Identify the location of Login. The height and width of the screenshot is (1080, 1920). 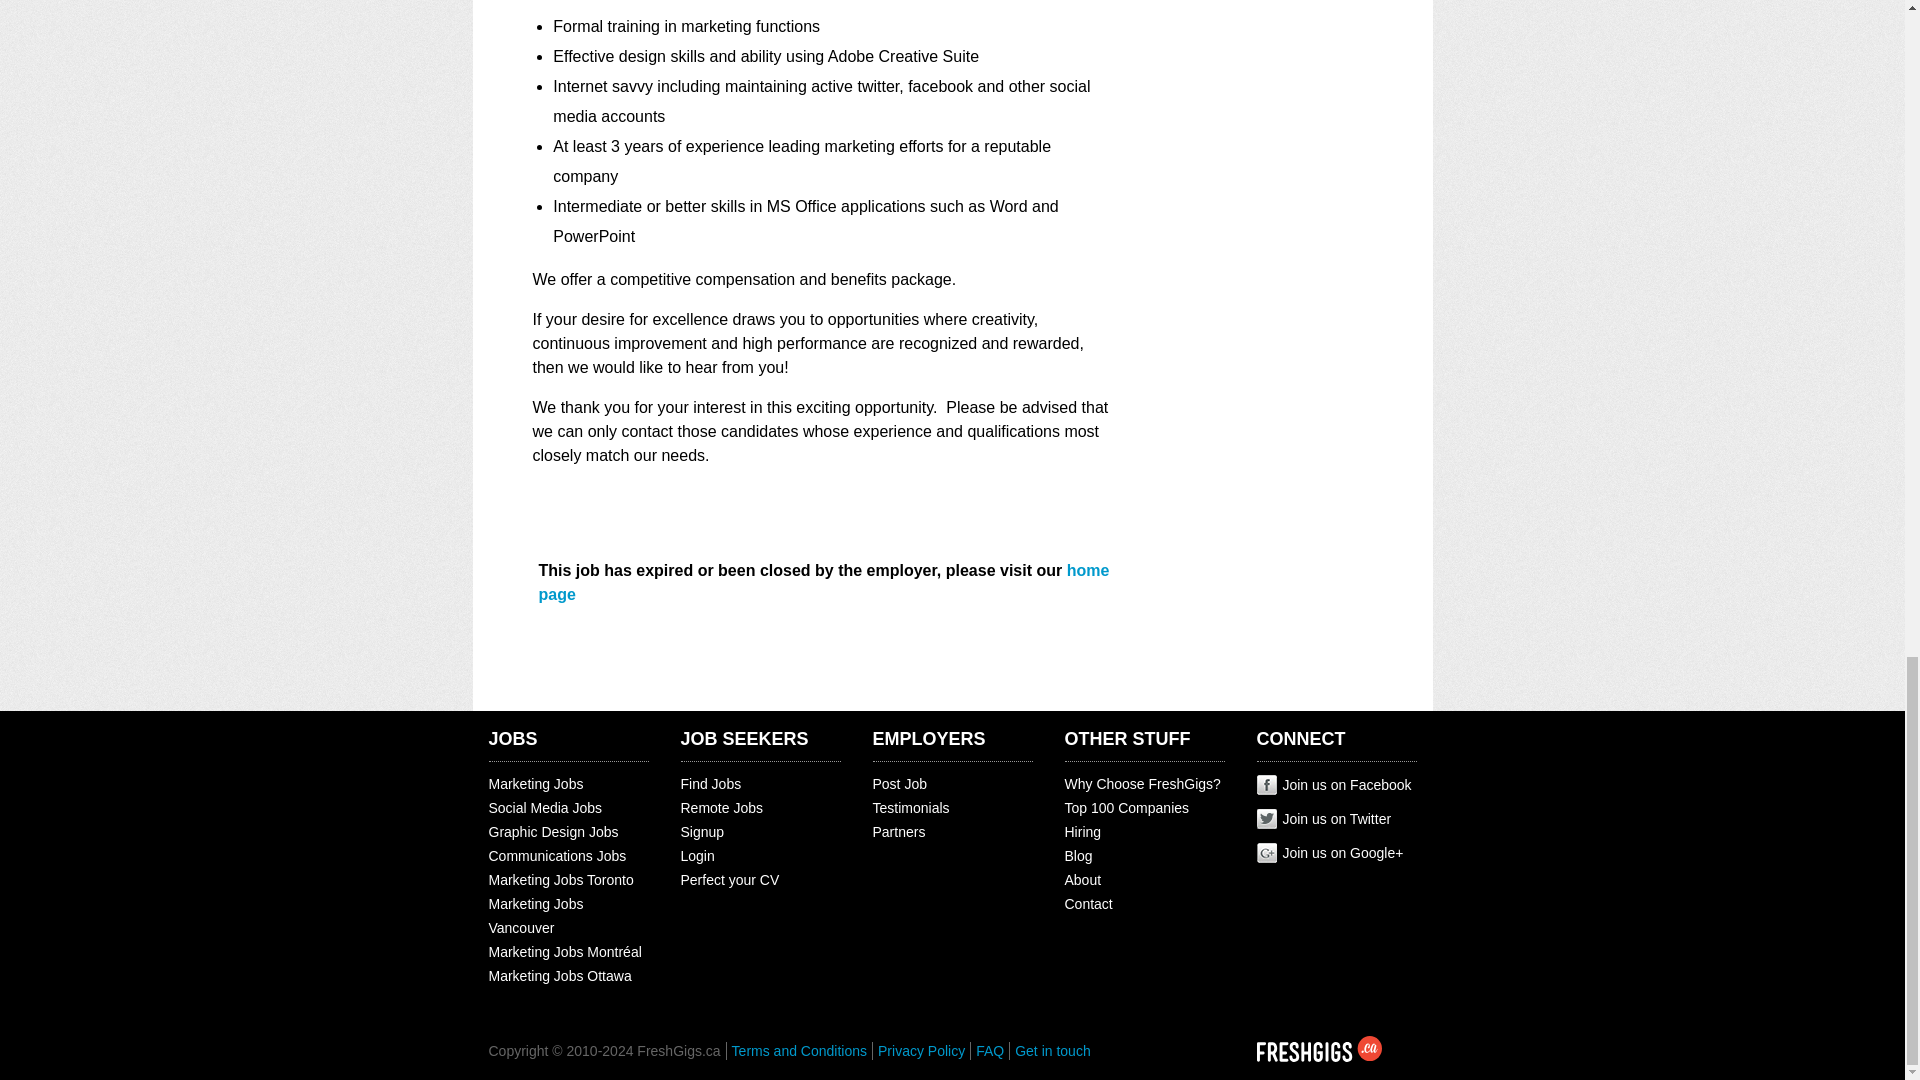
(696, 856).